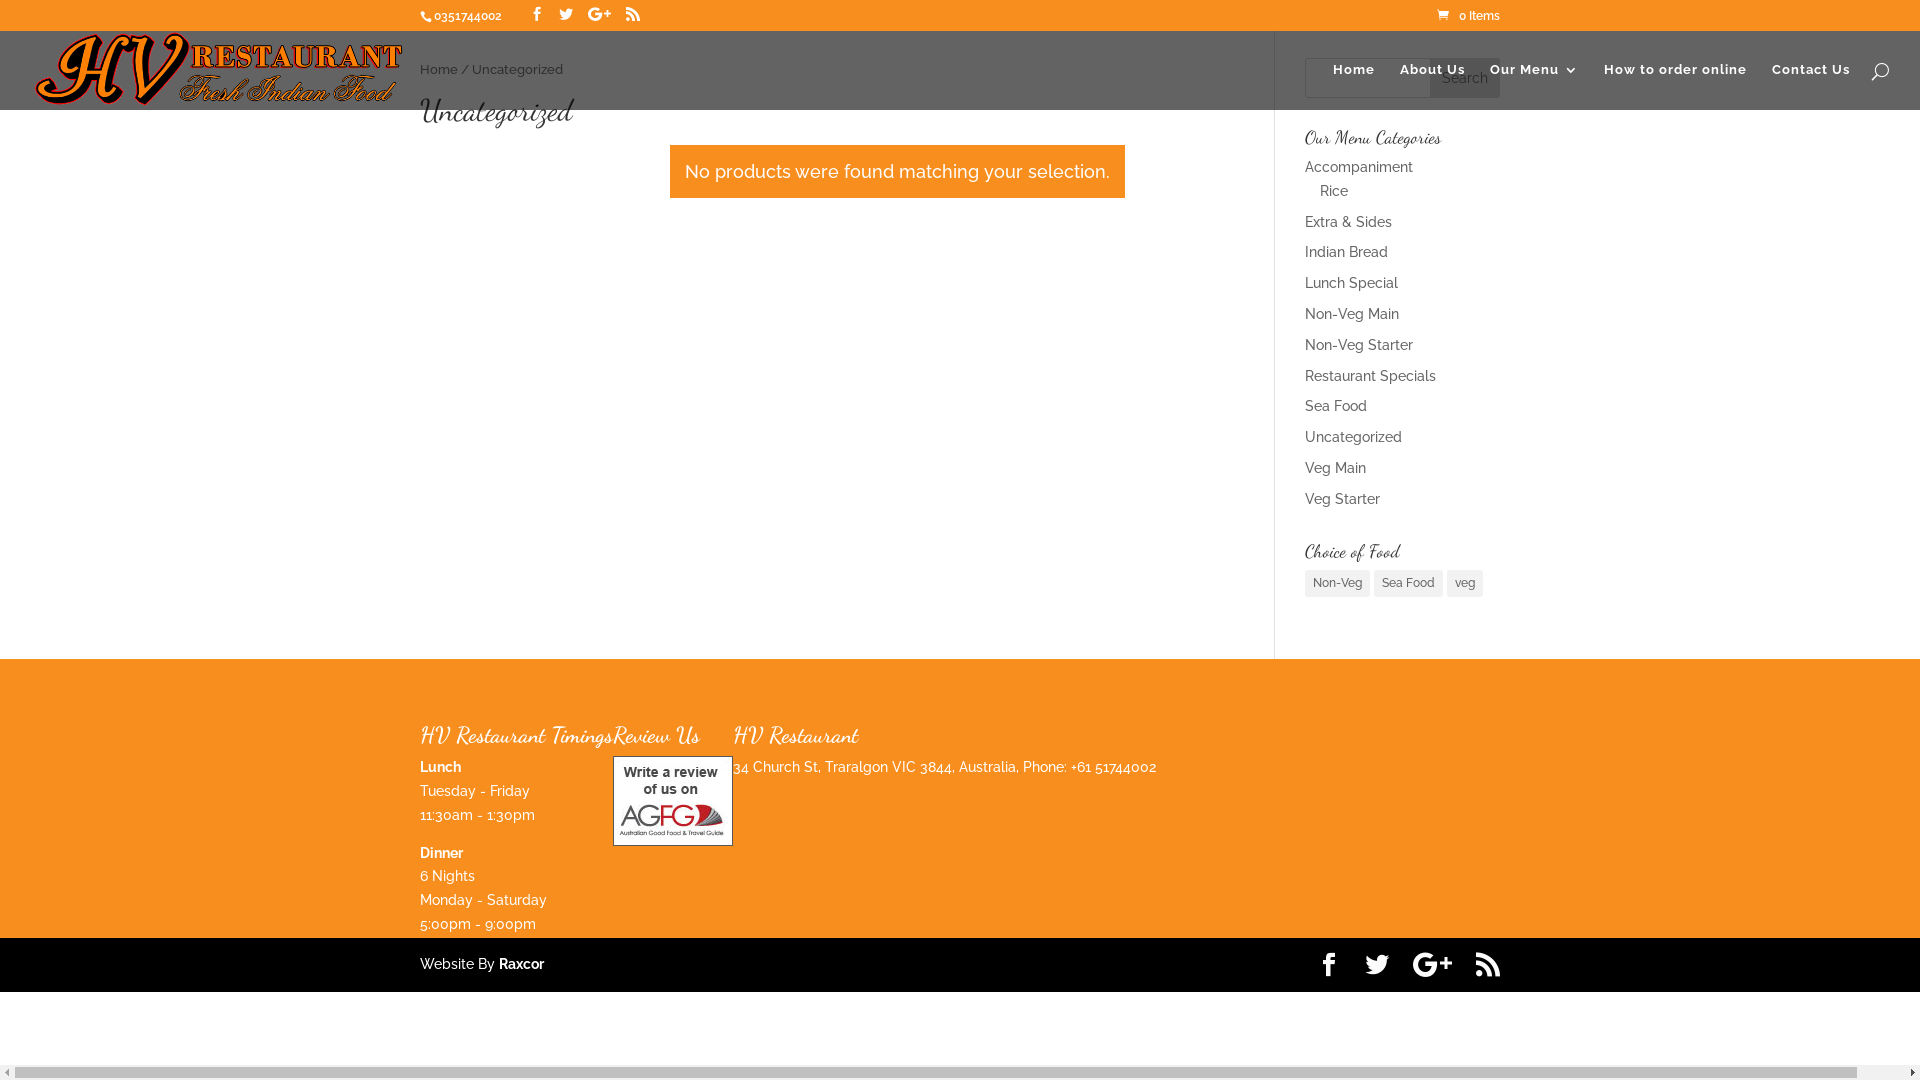 This screenshot has height=1080, width=1920. Describe the element at coordinates (1346, 252) in the screenshot. I see `Indian Bread` at that location.